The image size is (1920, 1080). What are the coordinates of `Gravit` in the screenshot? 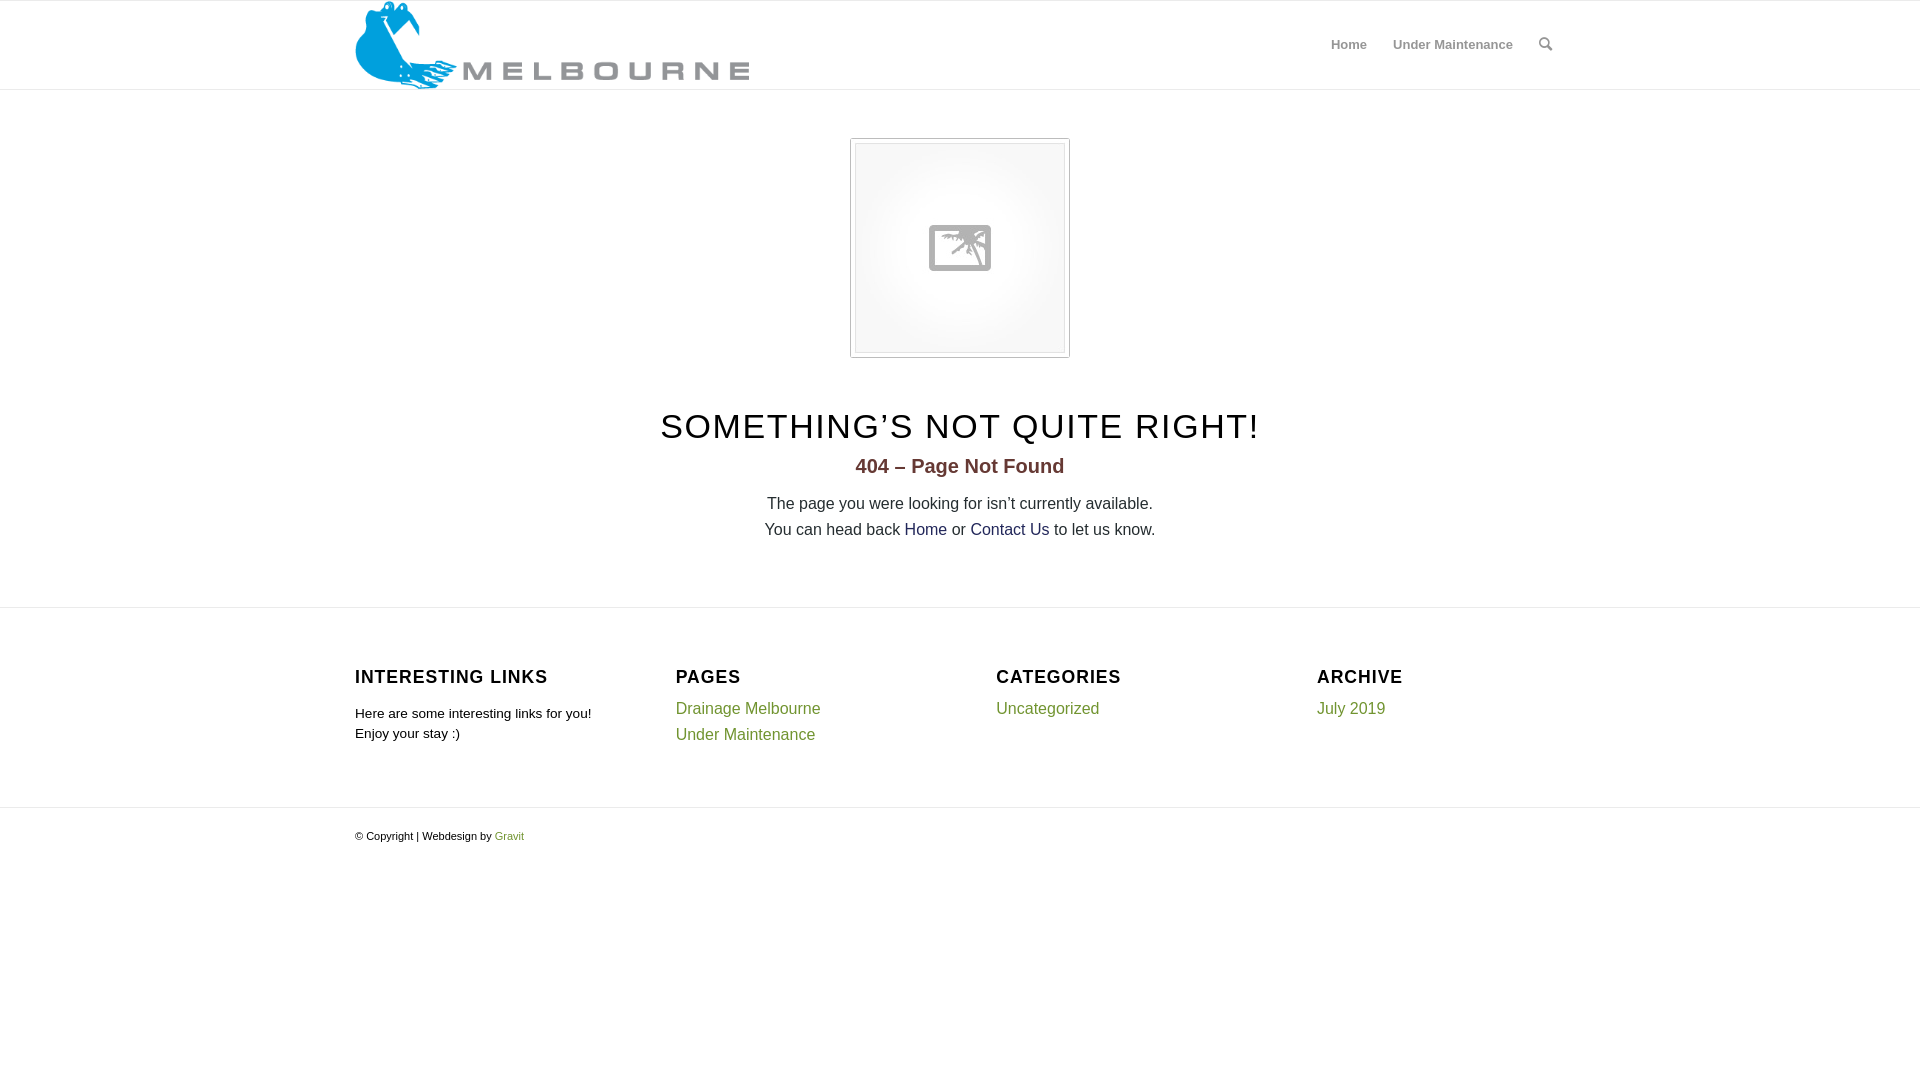 It's located at (510, 836).